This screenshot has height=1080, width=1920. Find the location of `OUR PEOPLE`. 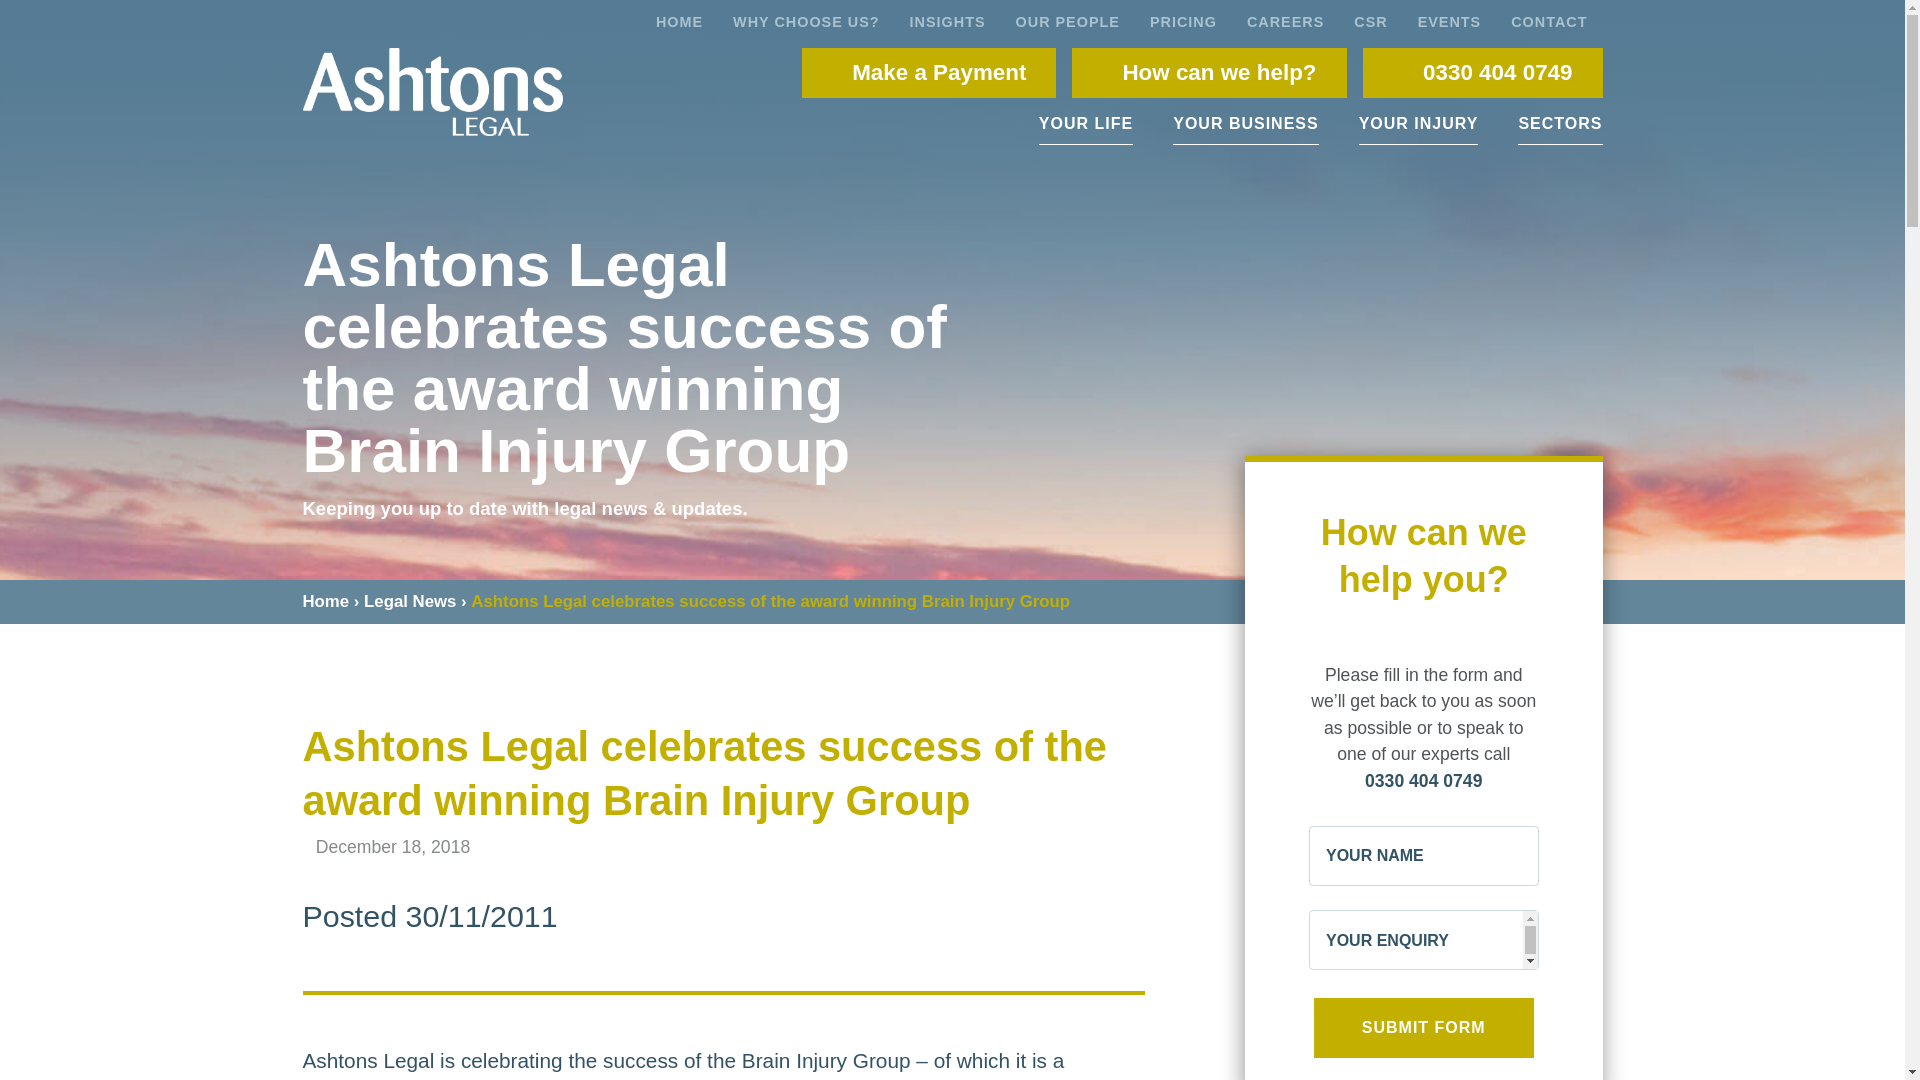

OUR PEOPLE is located at coordinates (1067, 20).